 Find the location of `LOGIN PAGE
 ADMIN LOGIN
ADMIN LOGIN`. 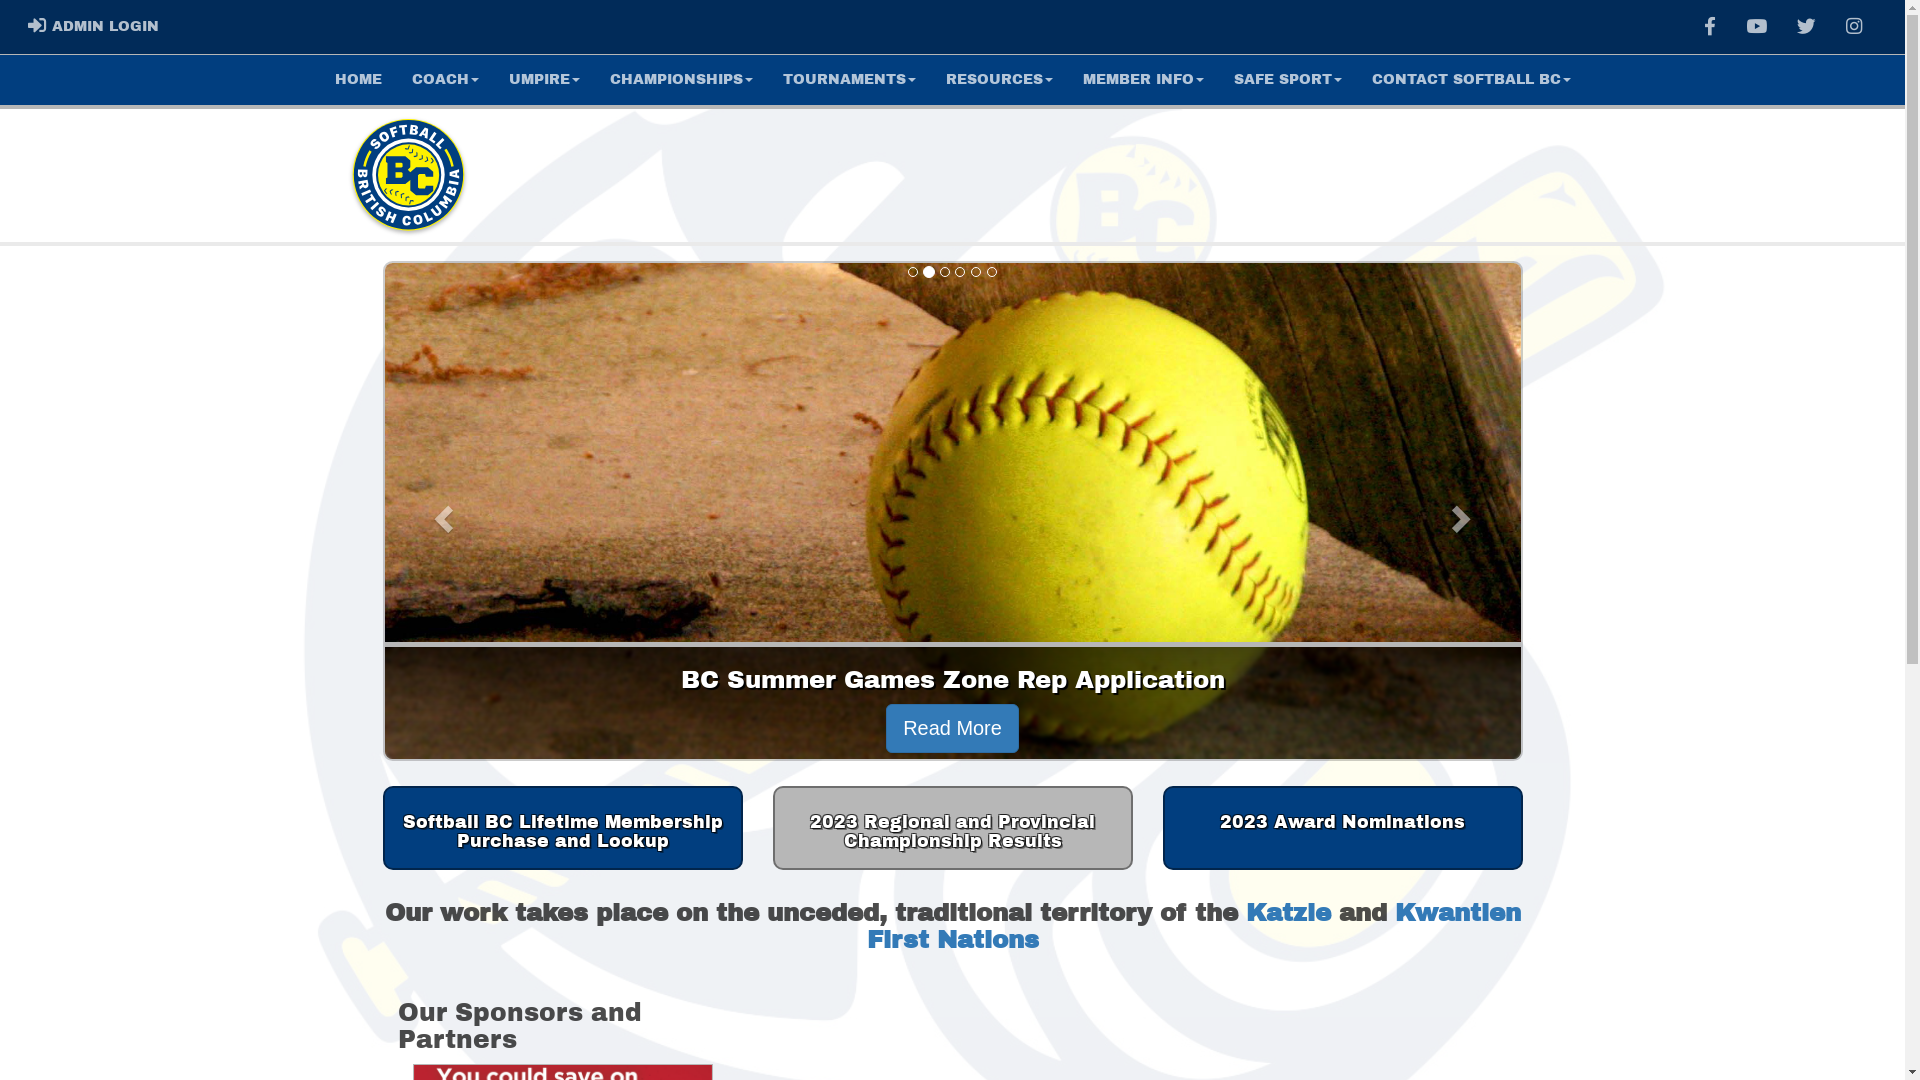

LOGIN PAGE
 ADMIN LOGIN
ADMIN LOGIN is located at coordinates (94, 27).